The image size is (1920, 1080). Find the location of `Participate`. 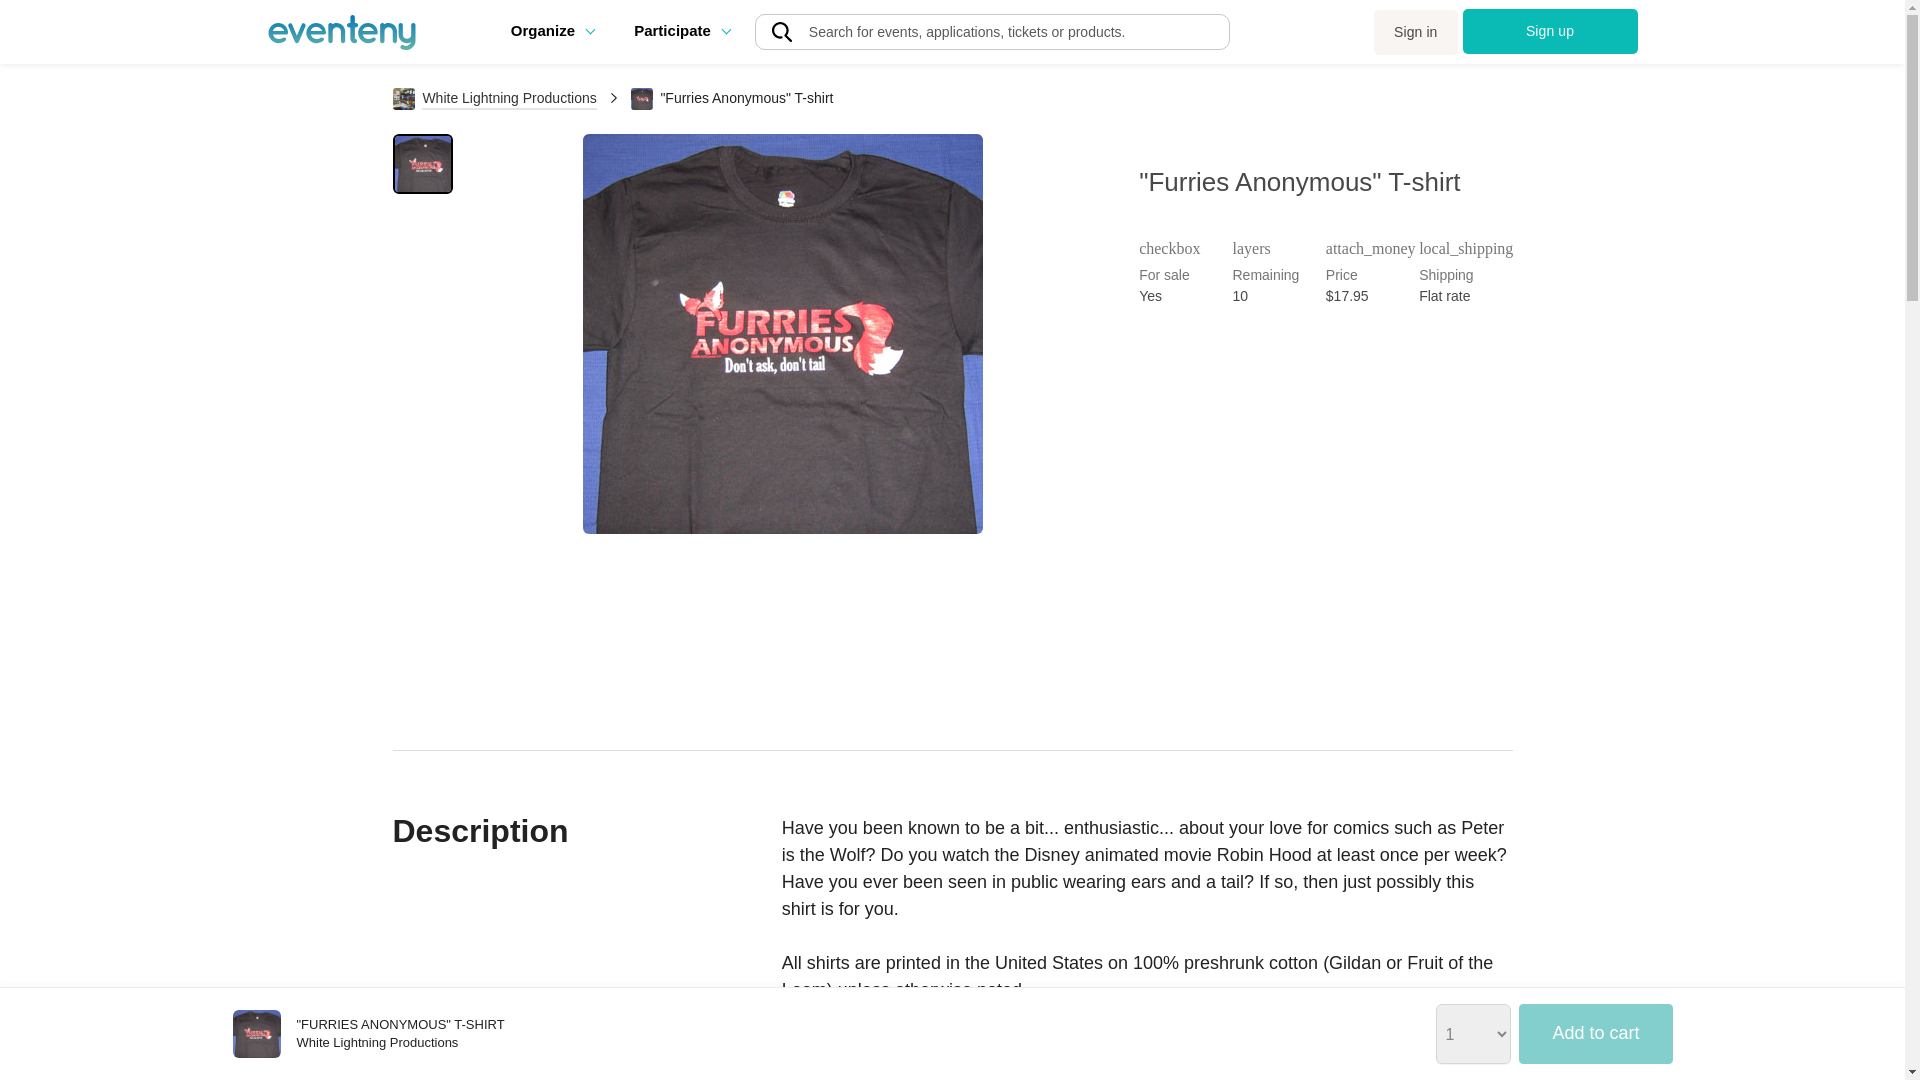

Participate is located at coordinates (681, 30).